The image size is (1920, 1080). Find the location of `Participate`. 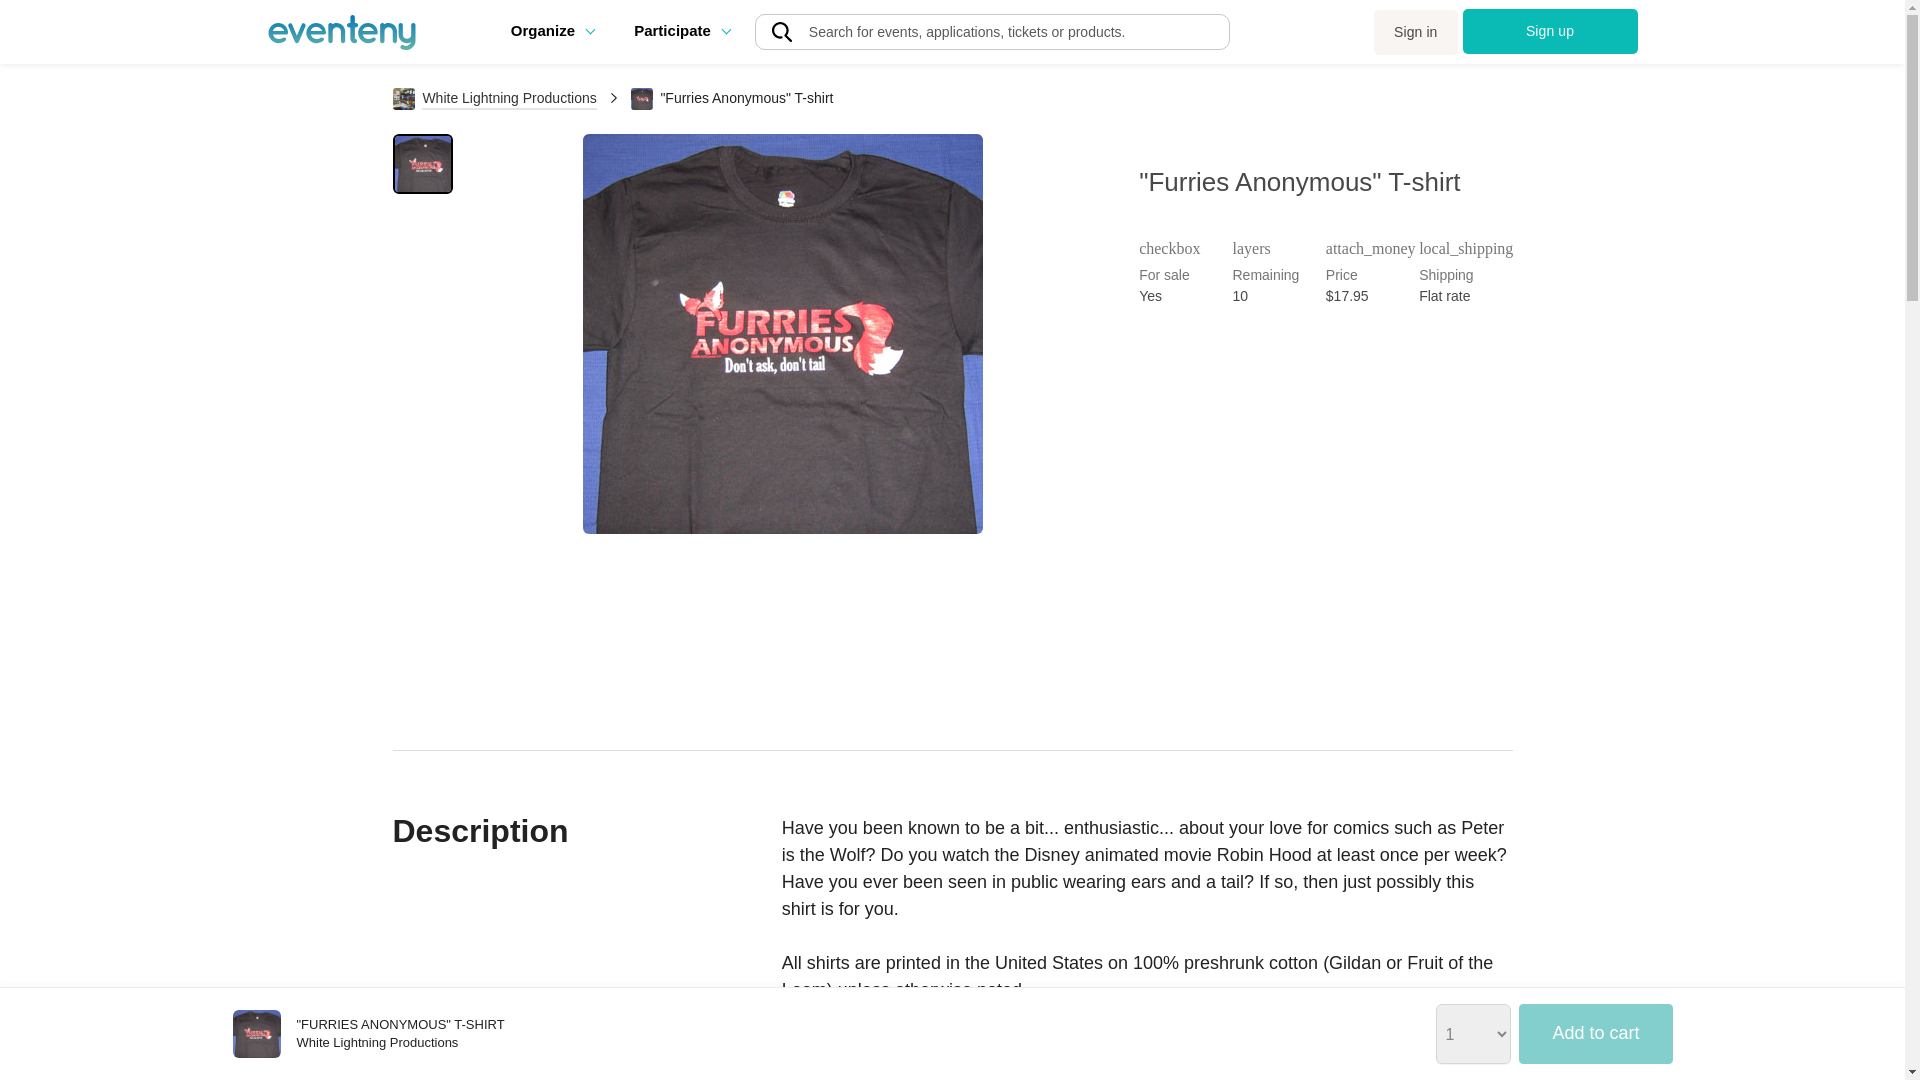

Participate is located at coordinates (681, 30).